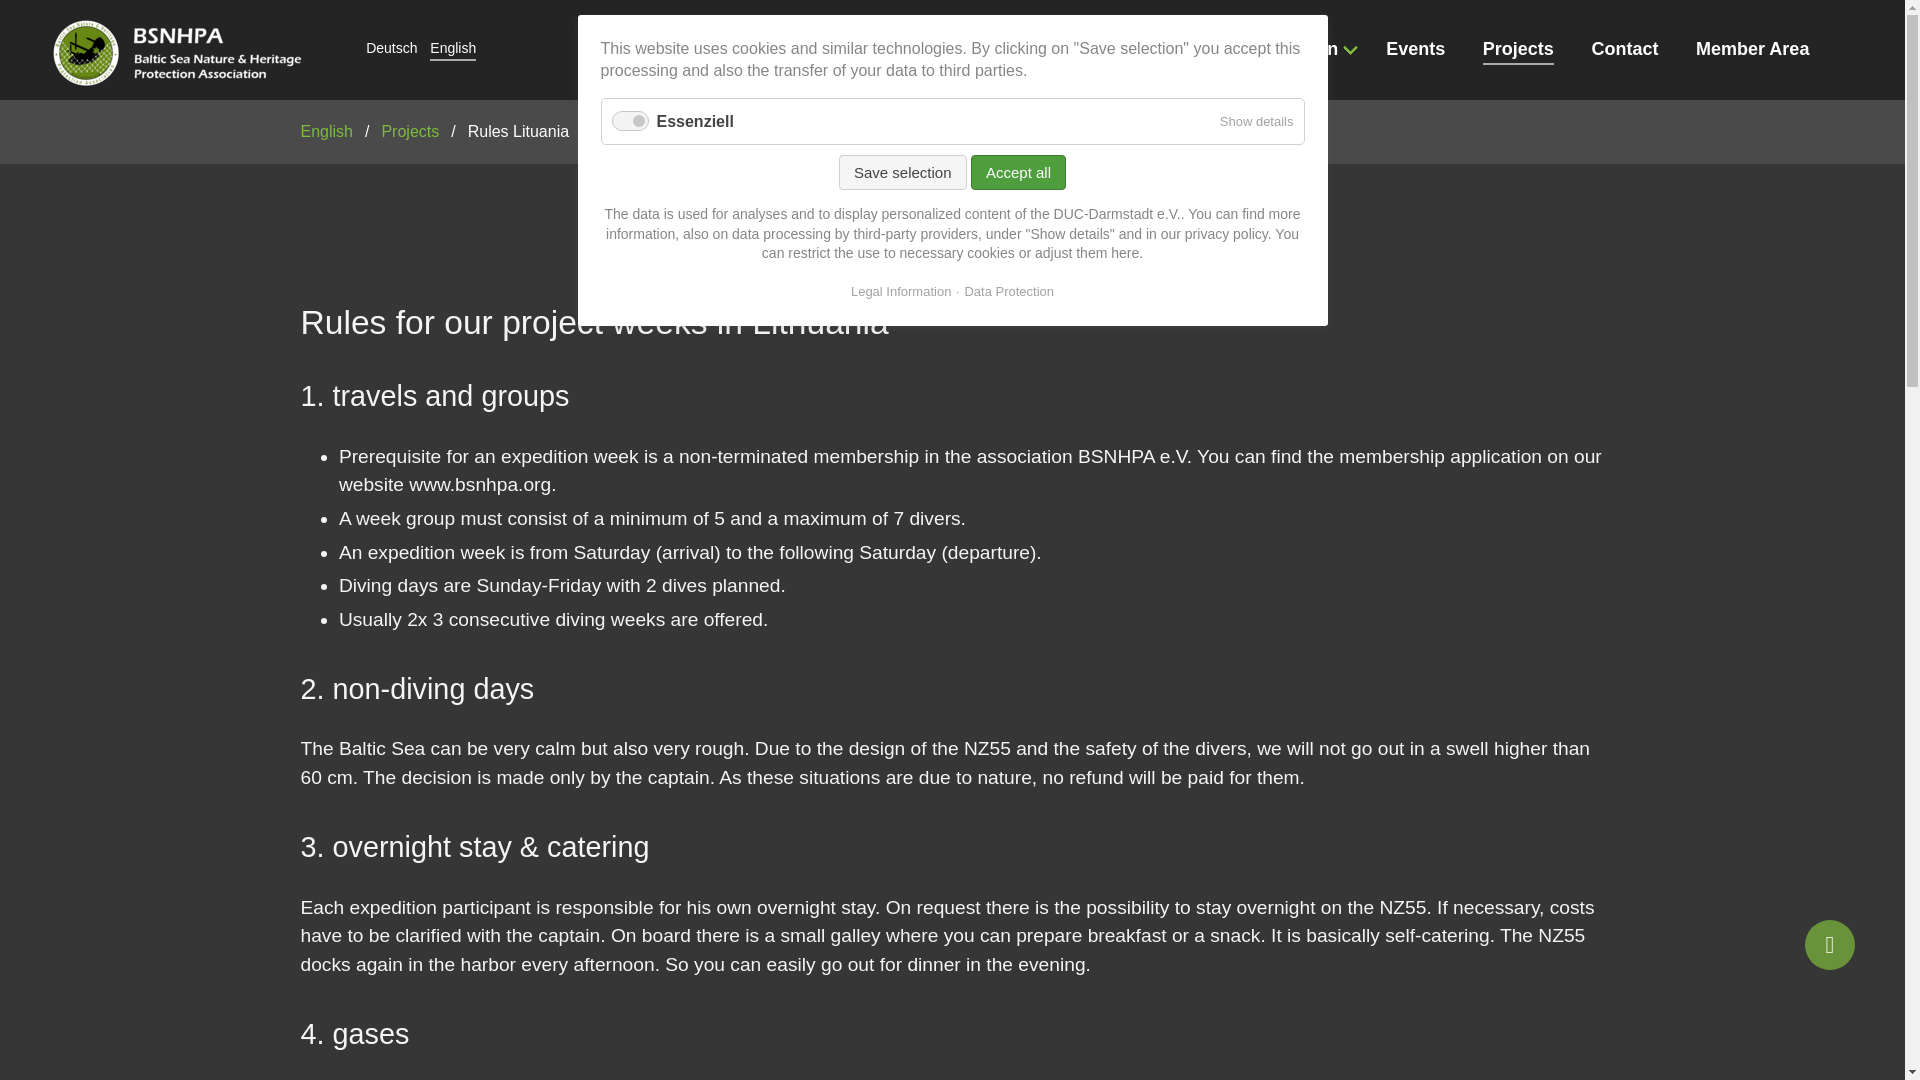 The image size is (1920, 1080). What do you see at coordinates (410, 131) in the screenshot?
I see `Projects` at bounding box center [410, 131].